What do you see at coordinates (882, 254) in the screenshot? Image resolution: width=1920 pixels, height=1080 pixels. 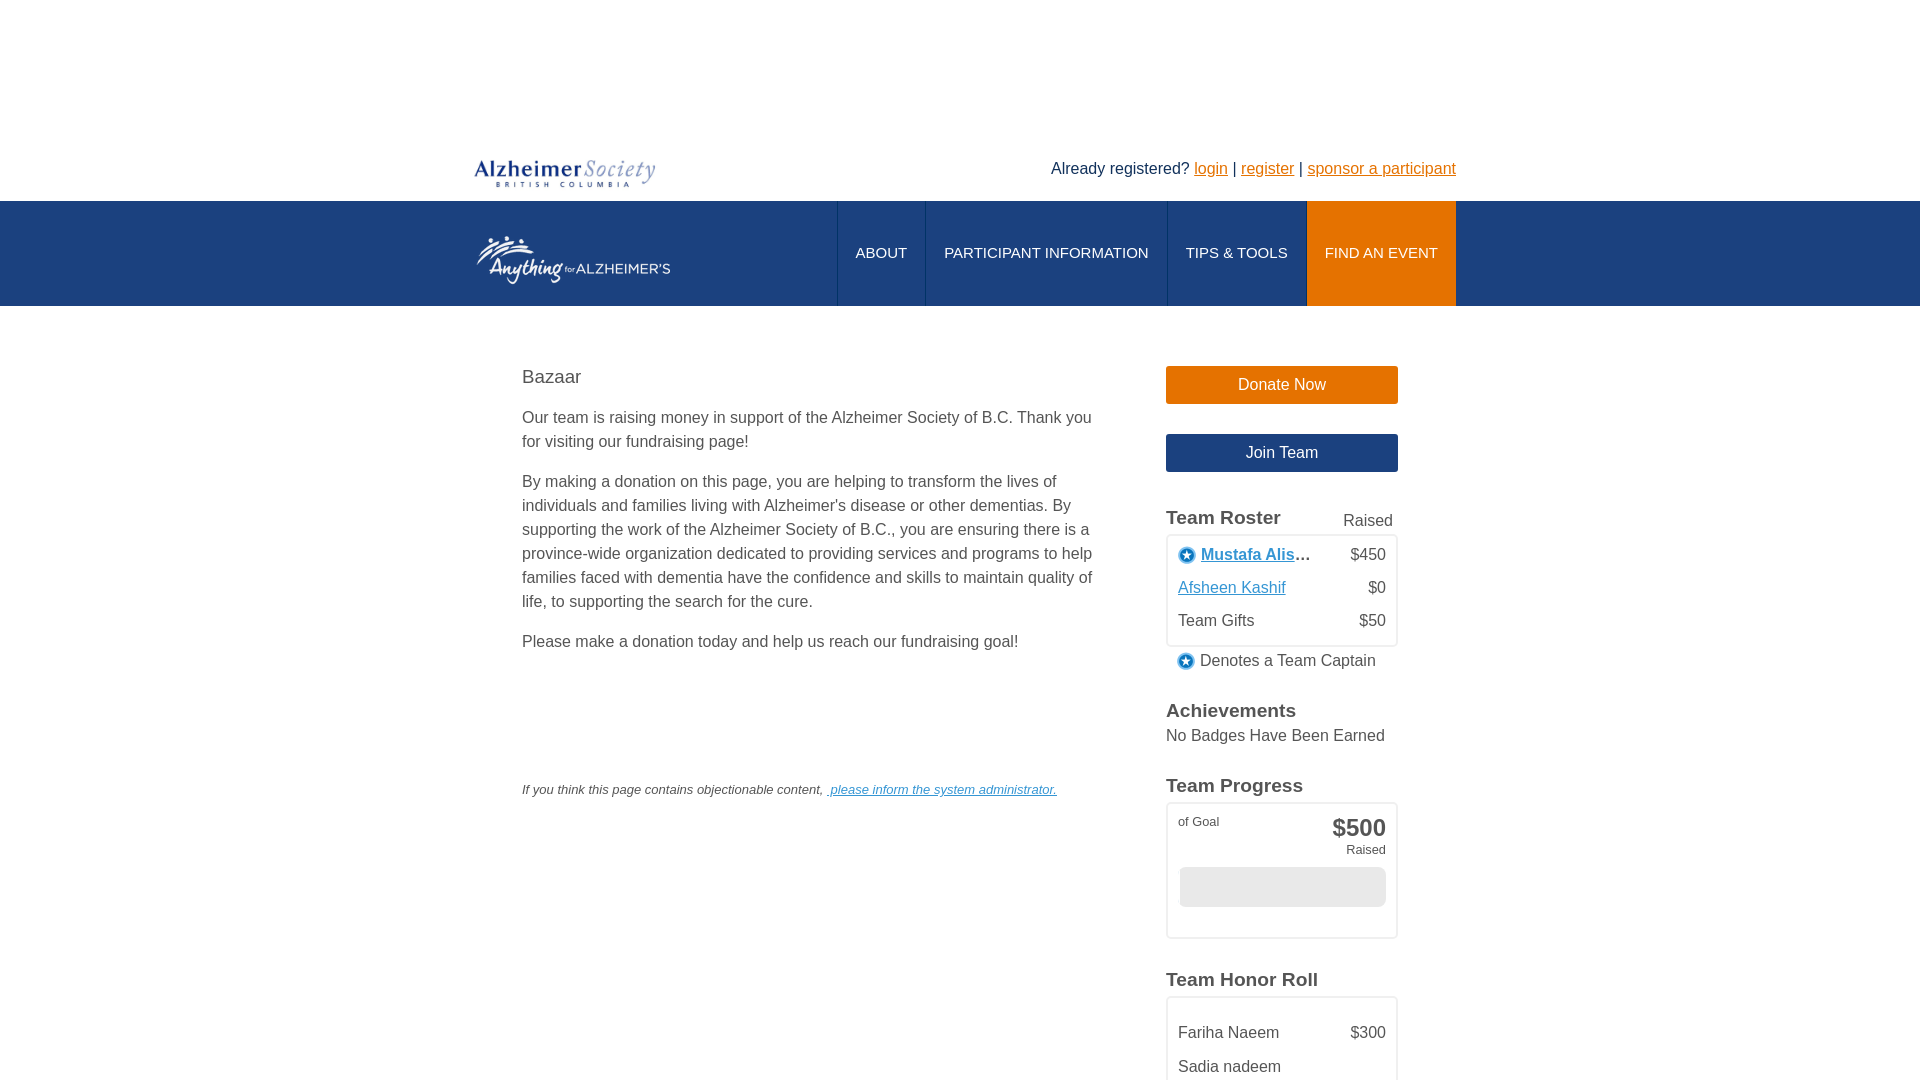 I see `ABOUT` at bounding box center [882, 254].